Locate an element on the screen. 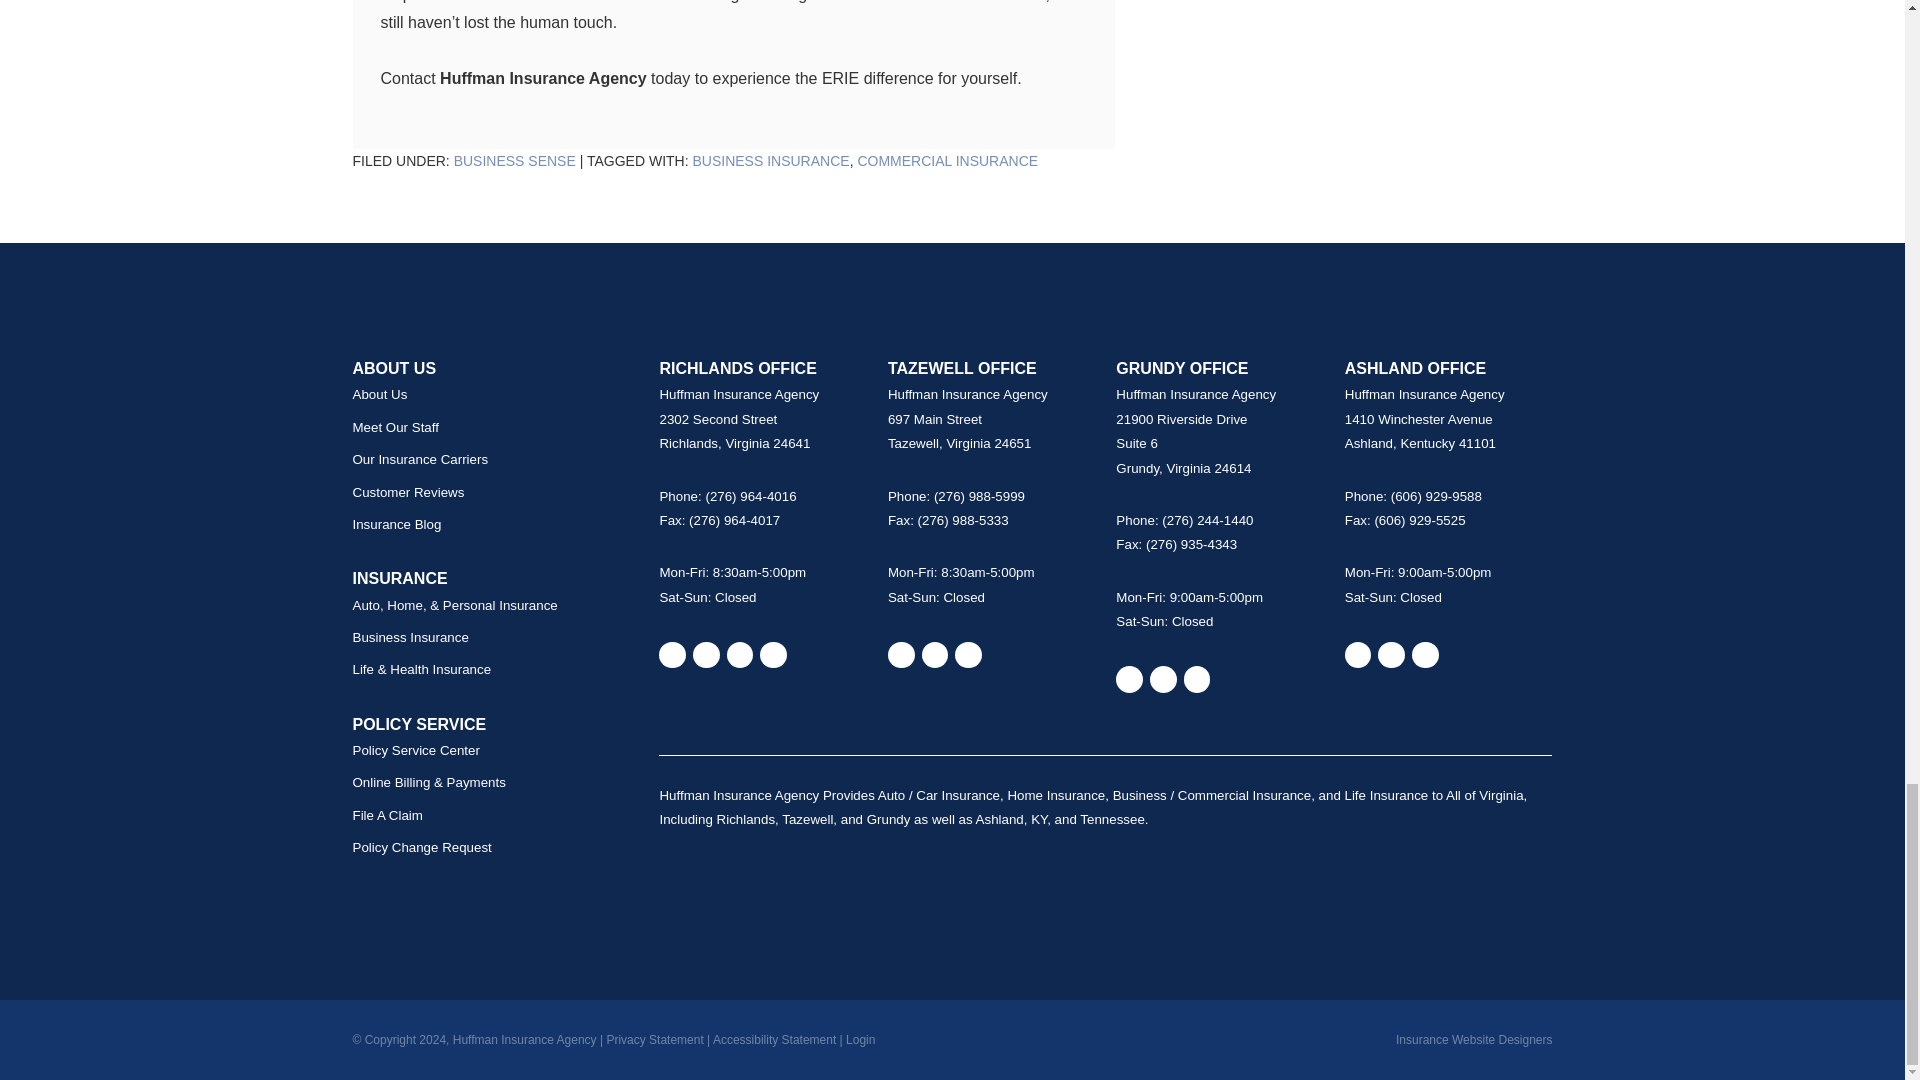  LinkedIn is located at coordinates (774, 654).